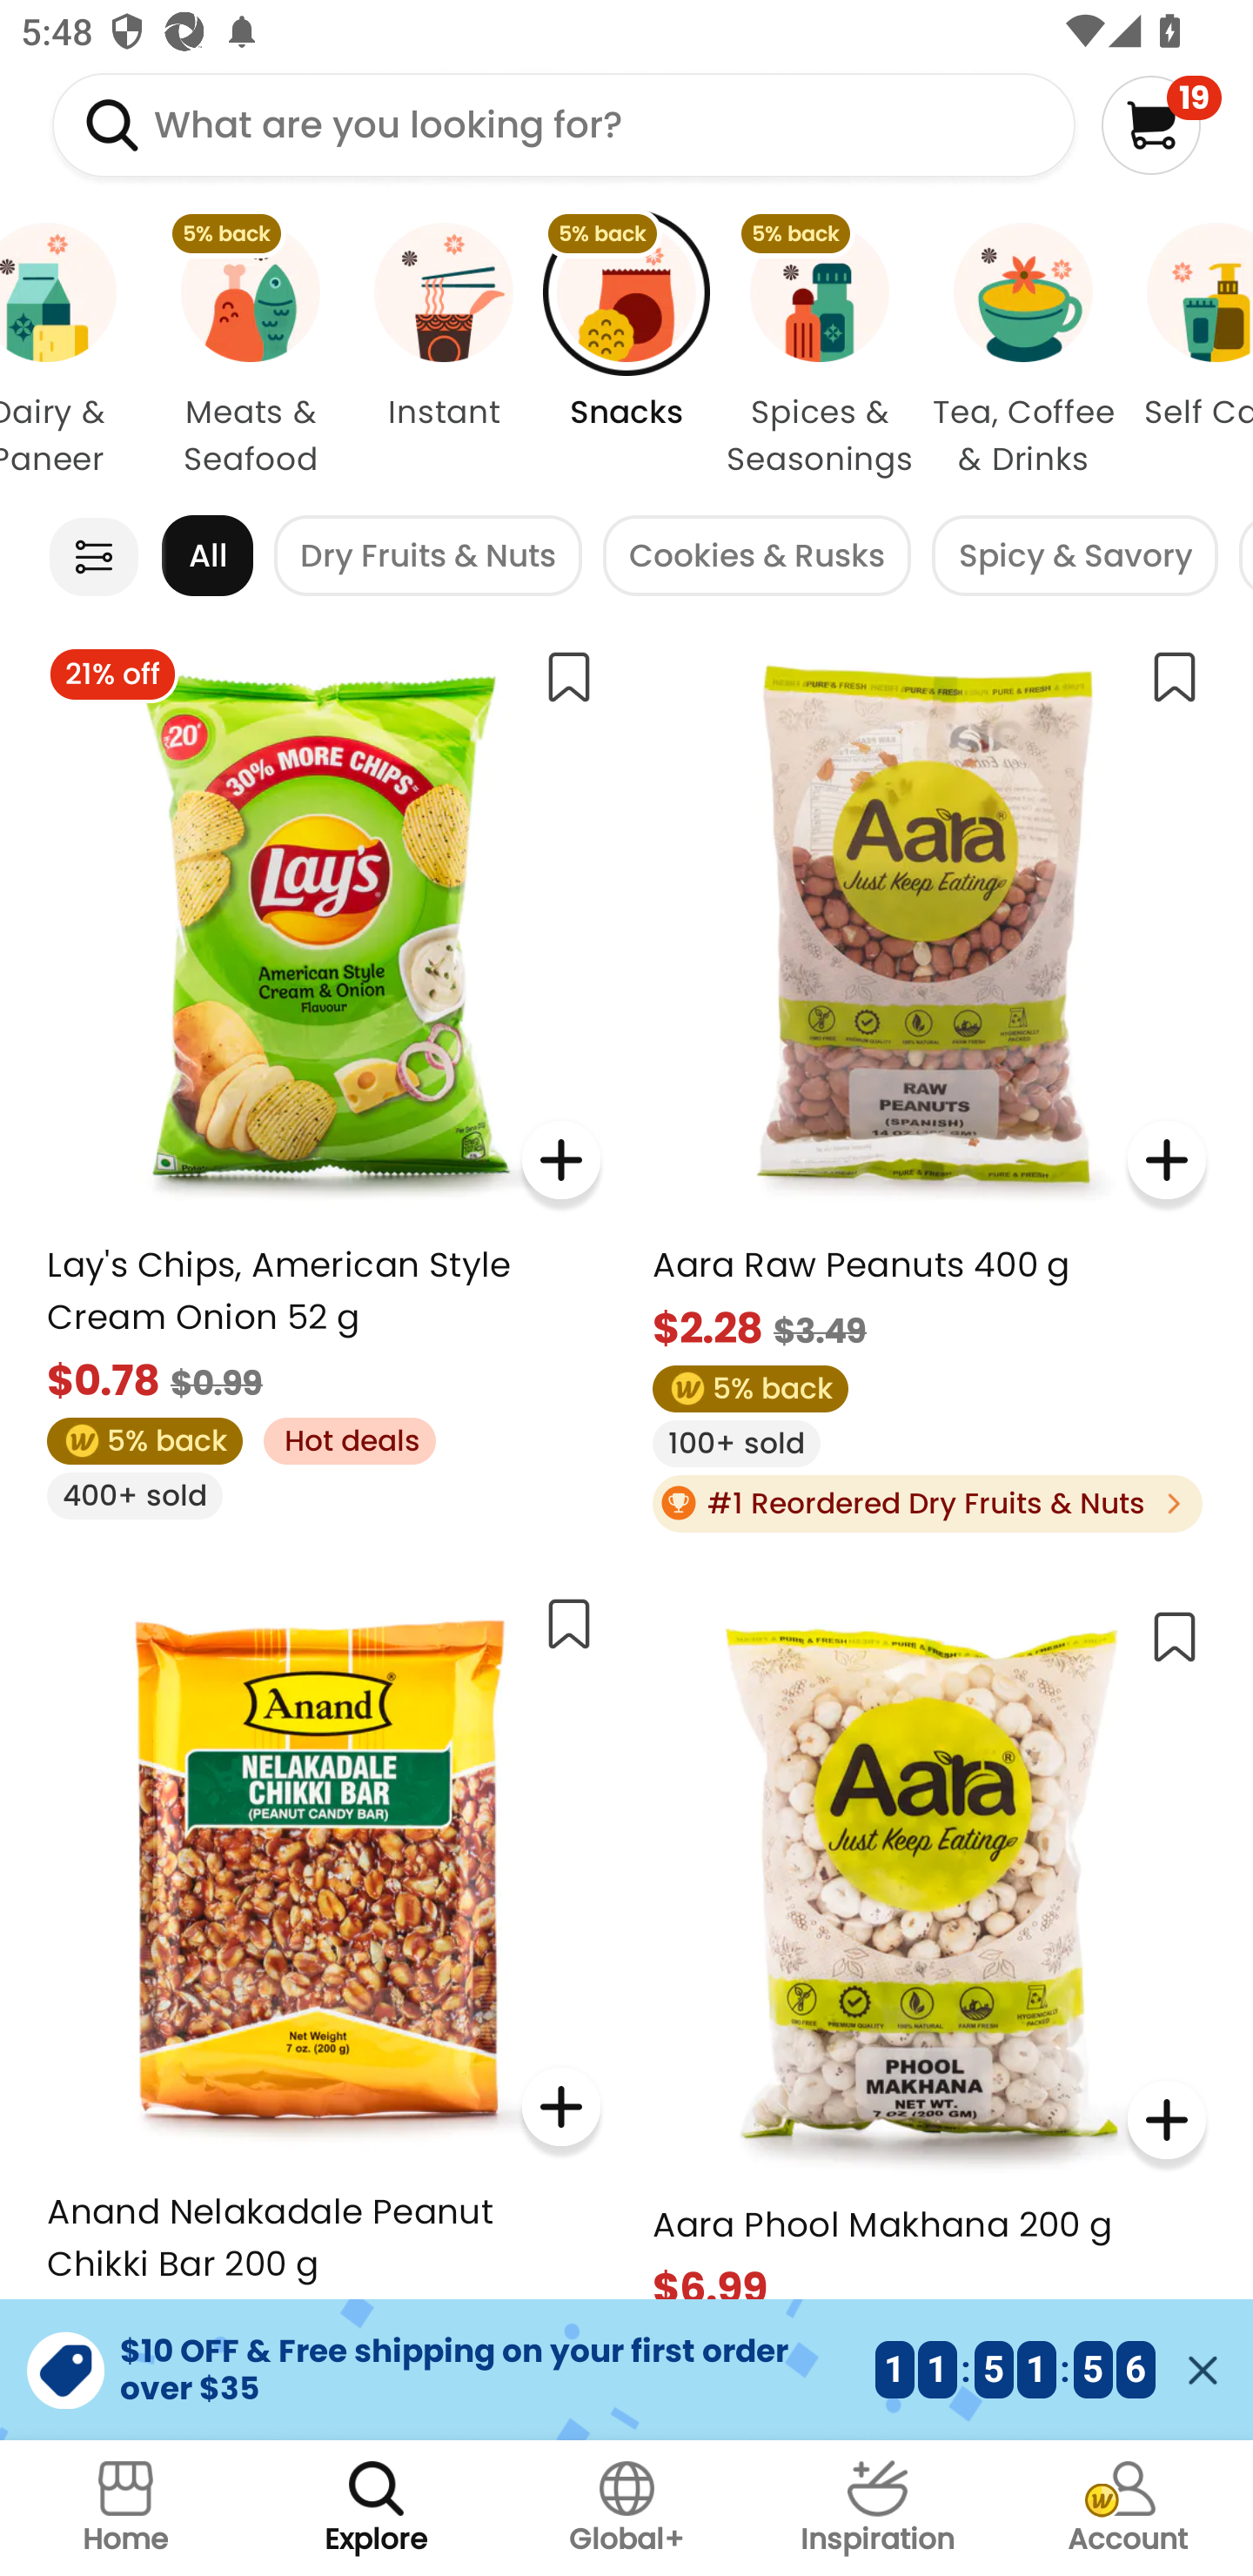 The image size is (1253, 2576). I want to click on Instant, so click(443, 352).